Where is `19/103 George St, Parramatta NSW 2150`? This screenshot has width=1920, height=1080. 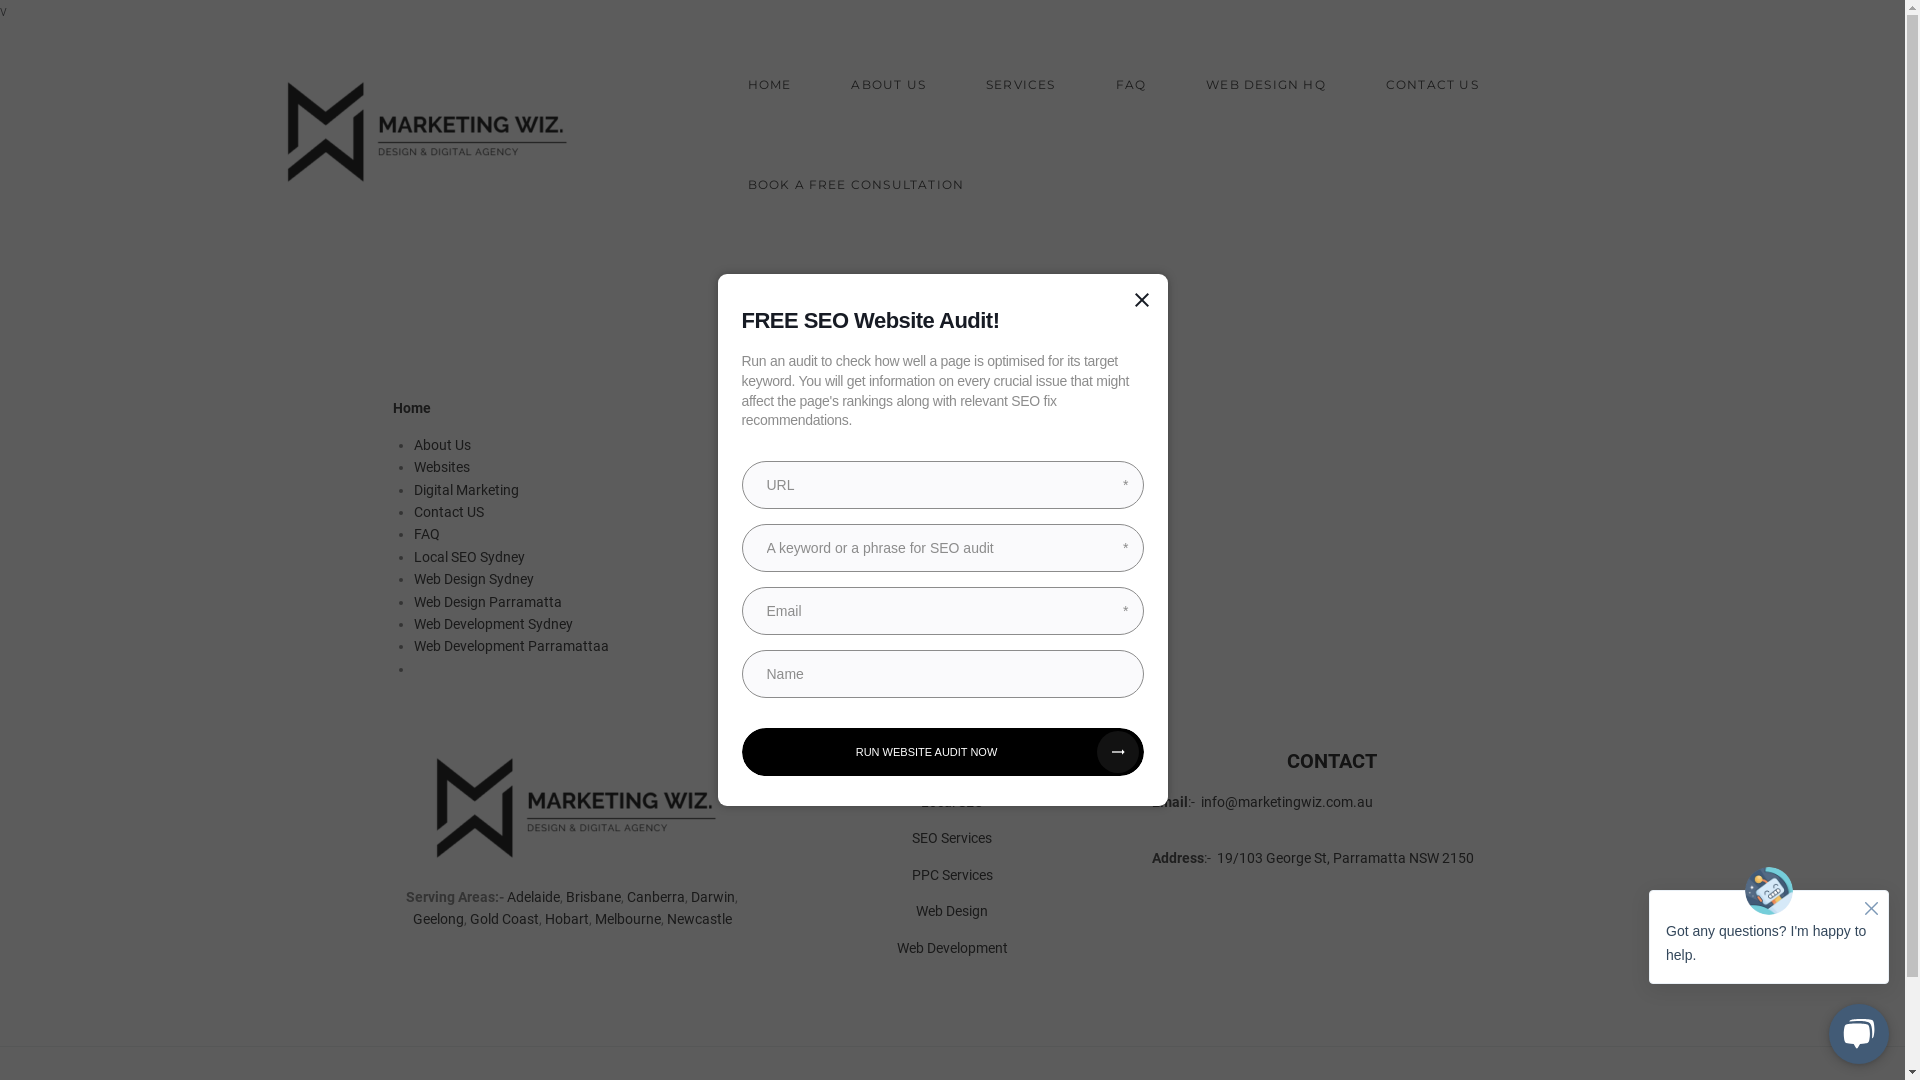 19/103 George St, Parramatta NSW 2150 is located at coordinates (1346, 858).